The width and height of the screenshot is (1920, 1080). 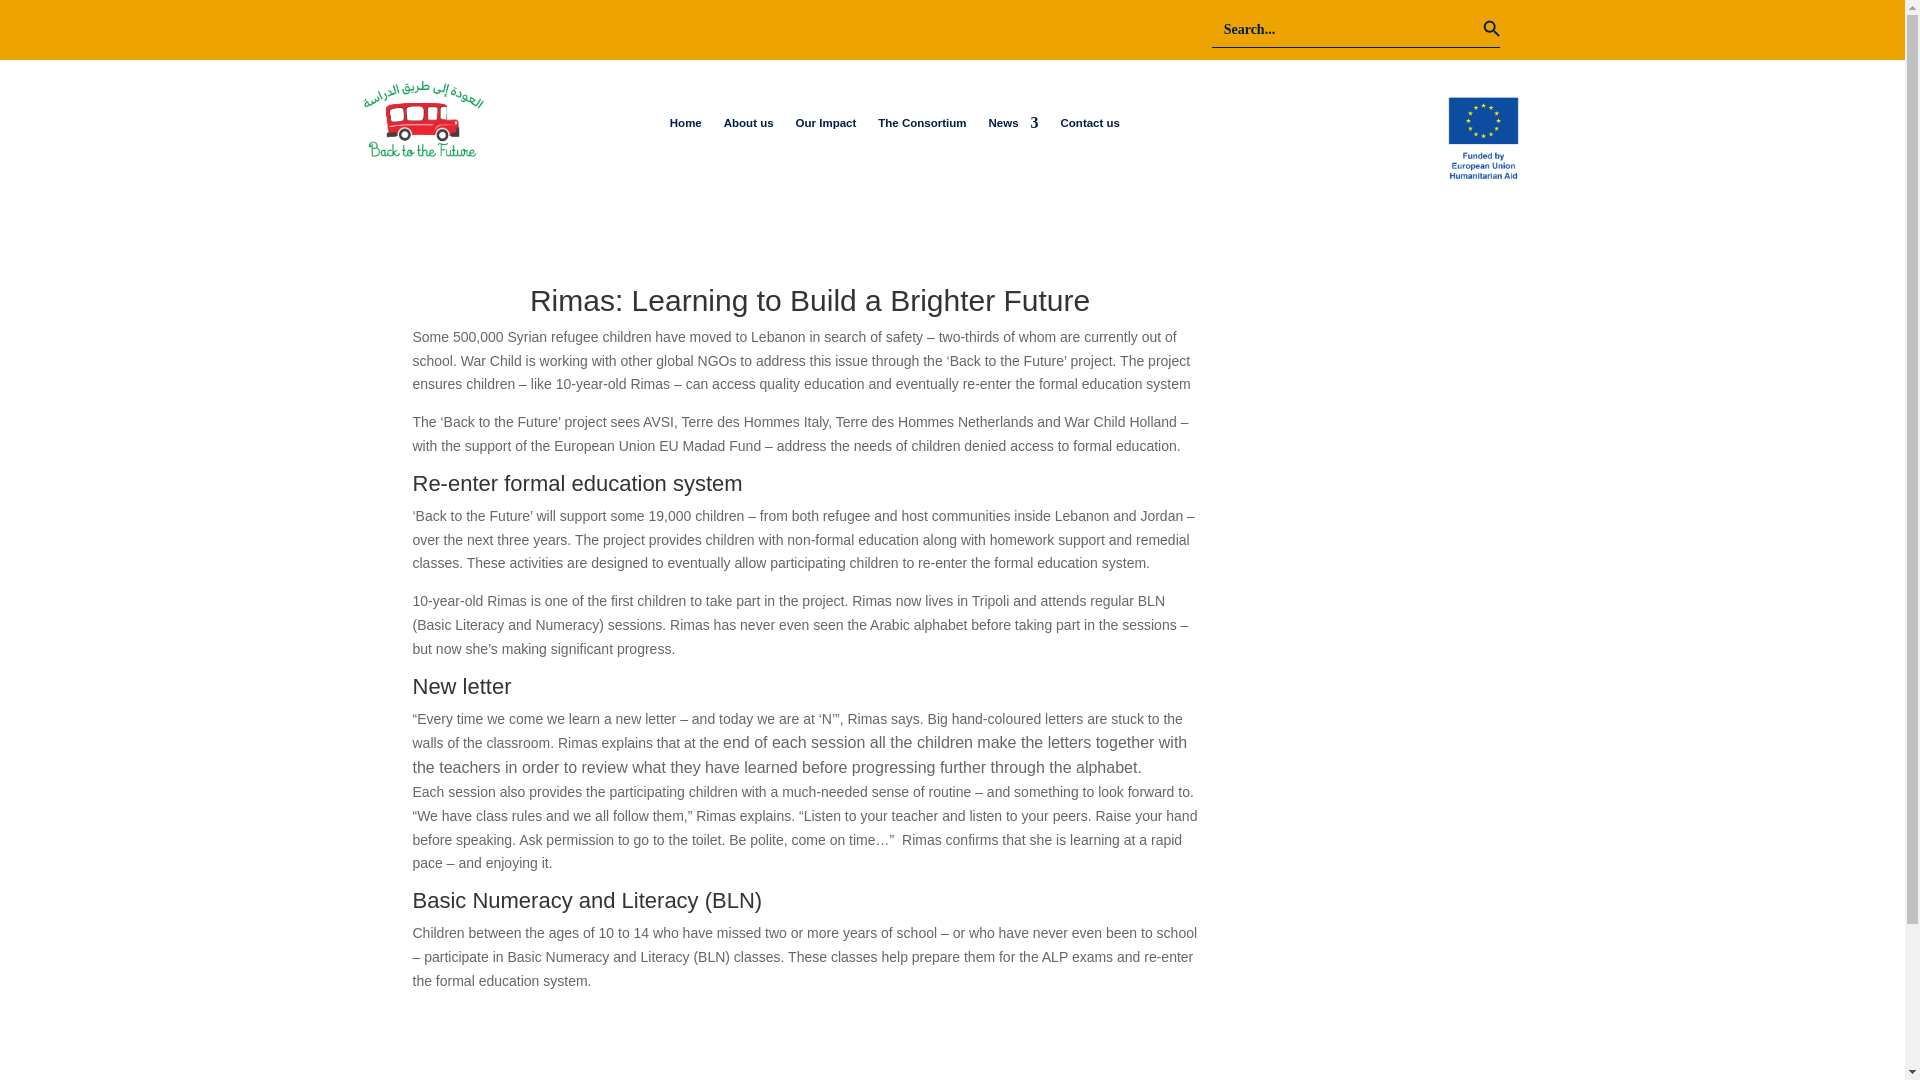 What do you see at coordinates (826, 126) in the screenshot?
I see `Our Impact` at bounding box center [826, 126].